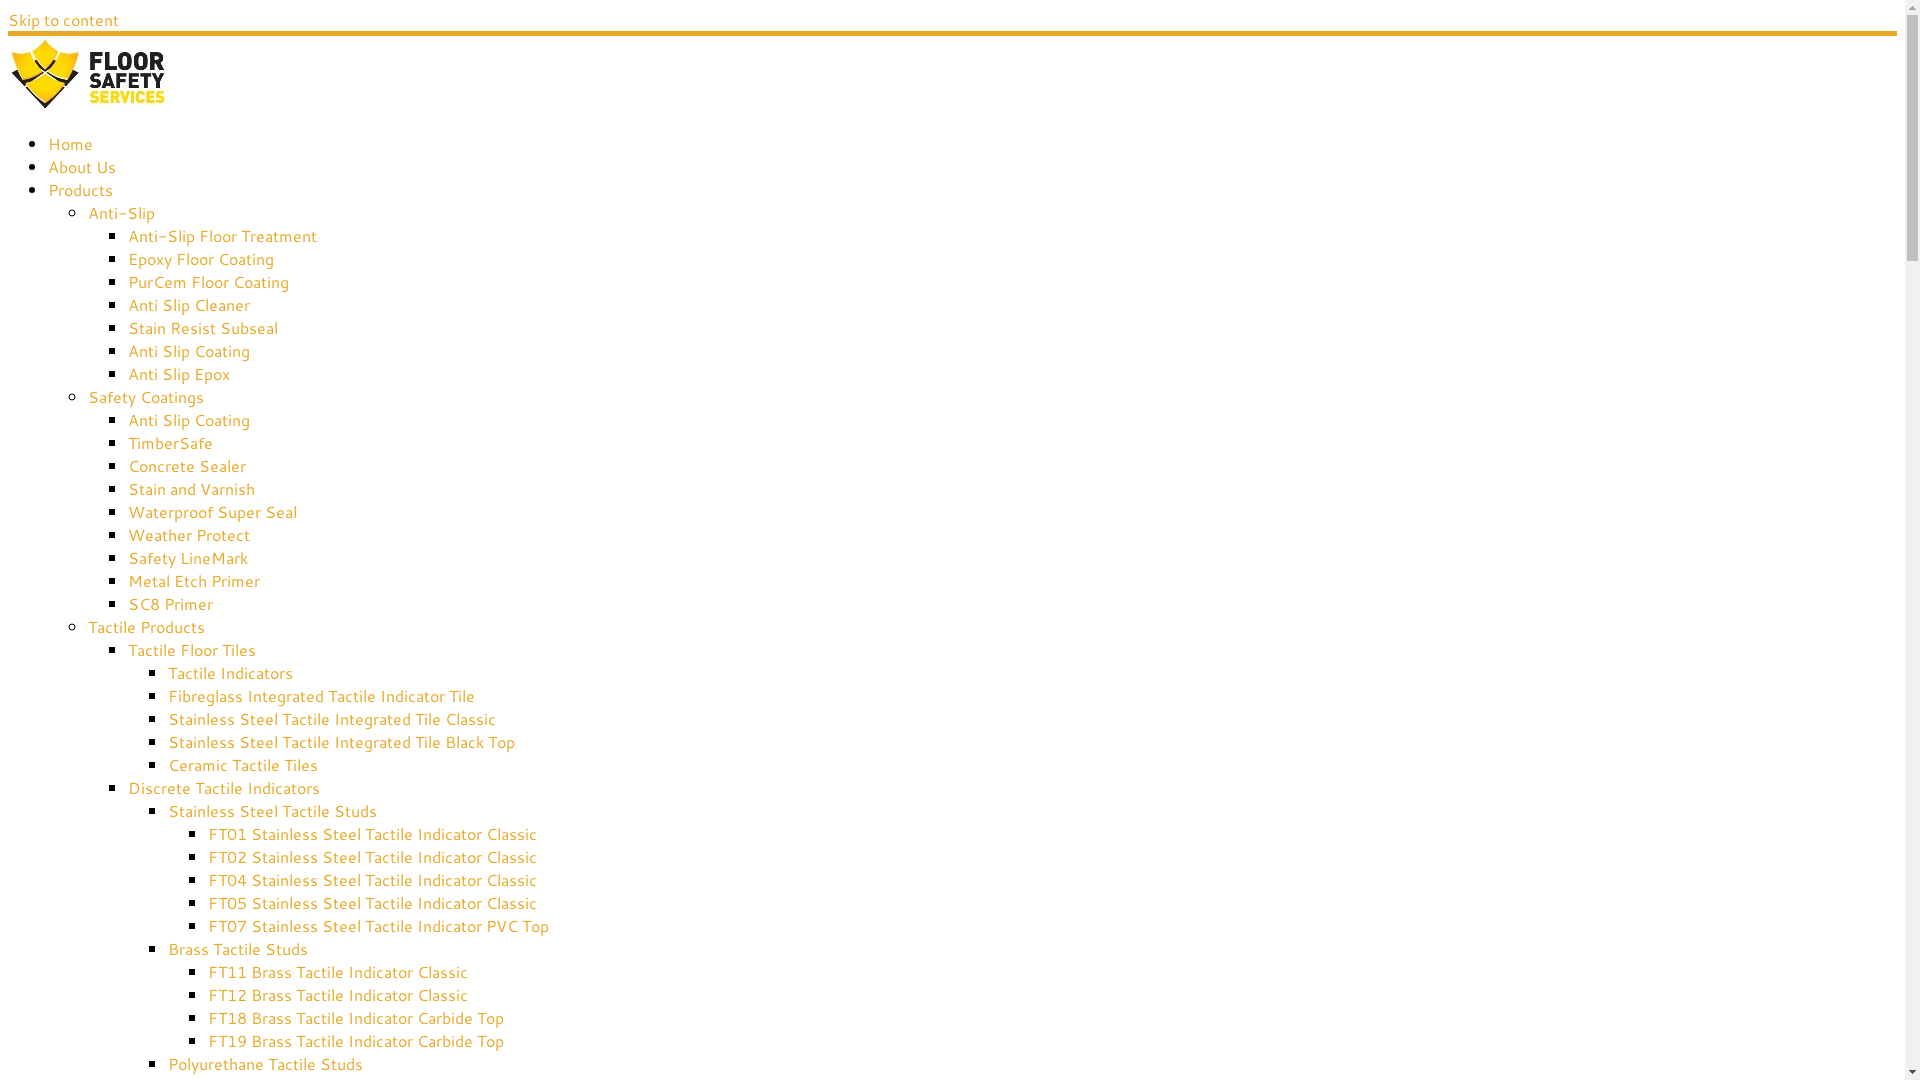  Describe the element at coordinates (208, 282) in the screenshot. I see `PurCem Floor Coating` at that location.